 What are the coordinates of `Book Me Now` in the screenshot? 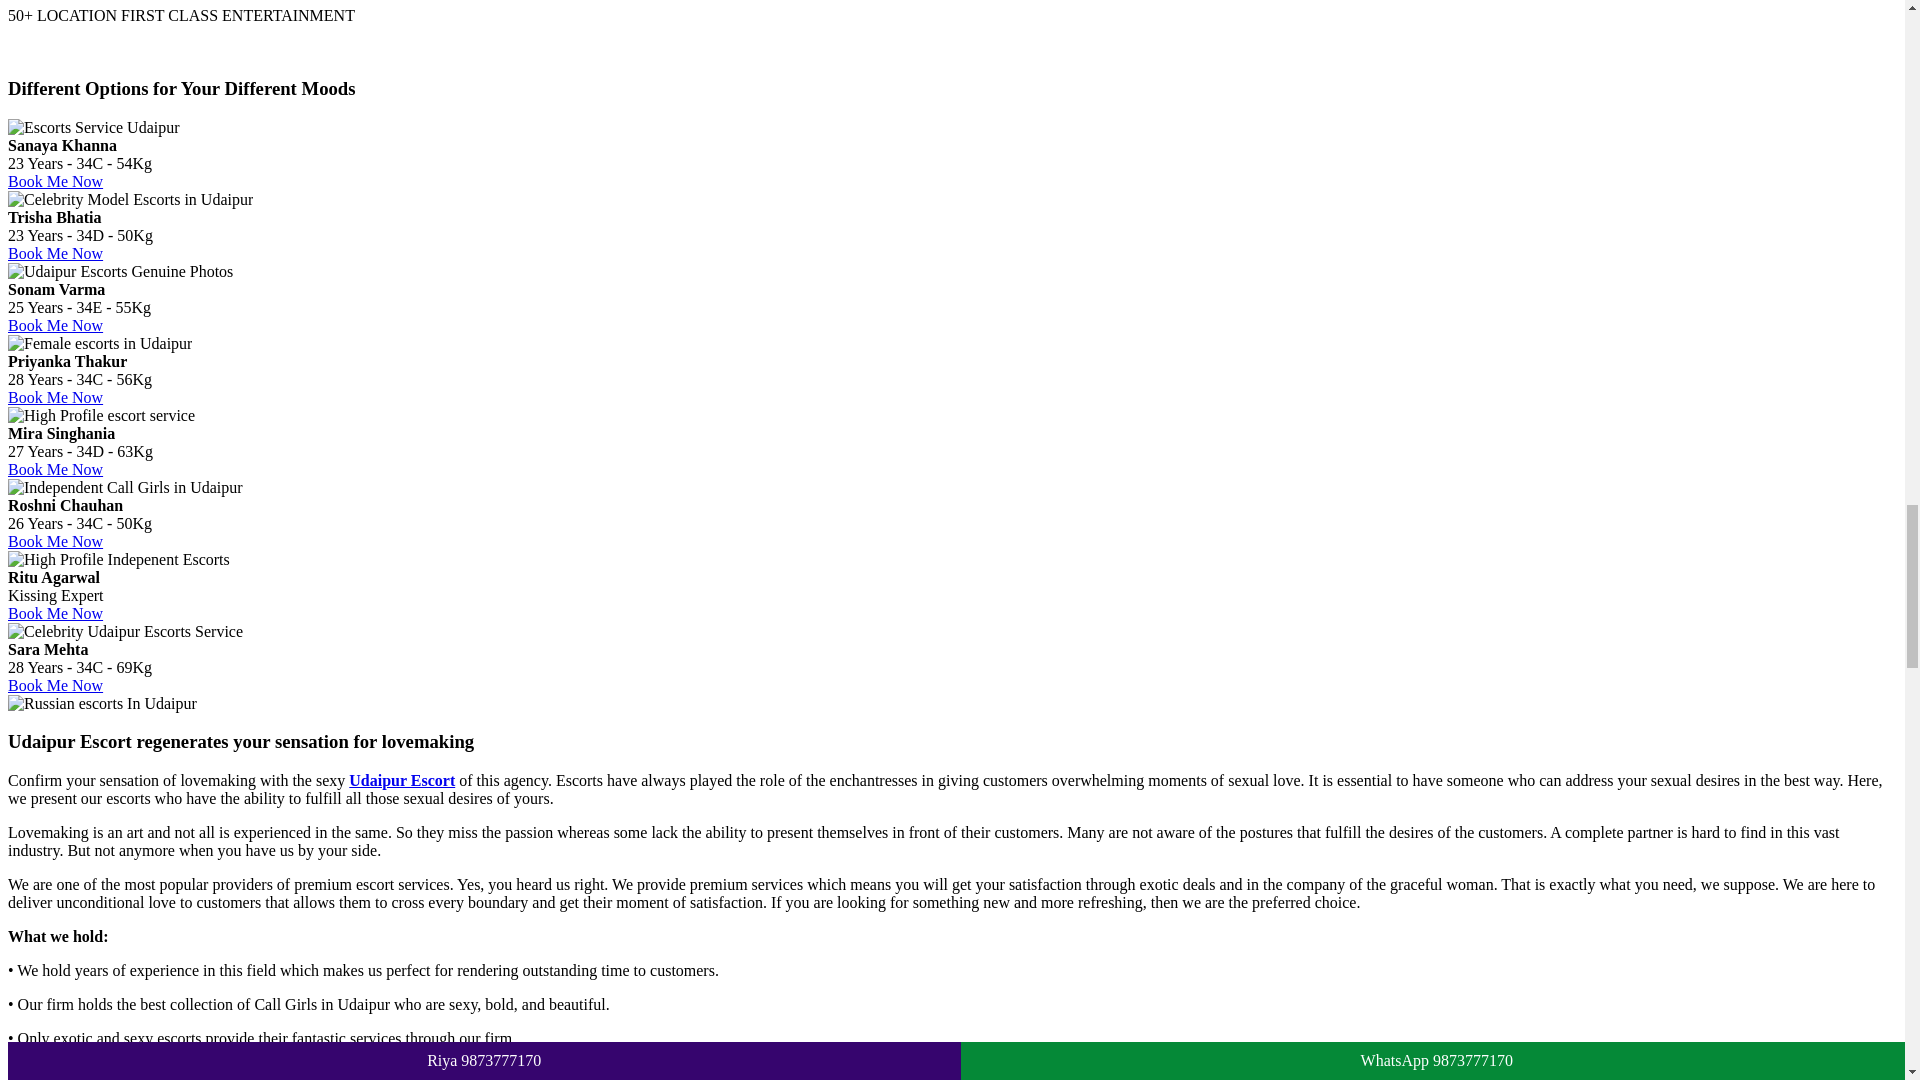 It's located at (55, 254).